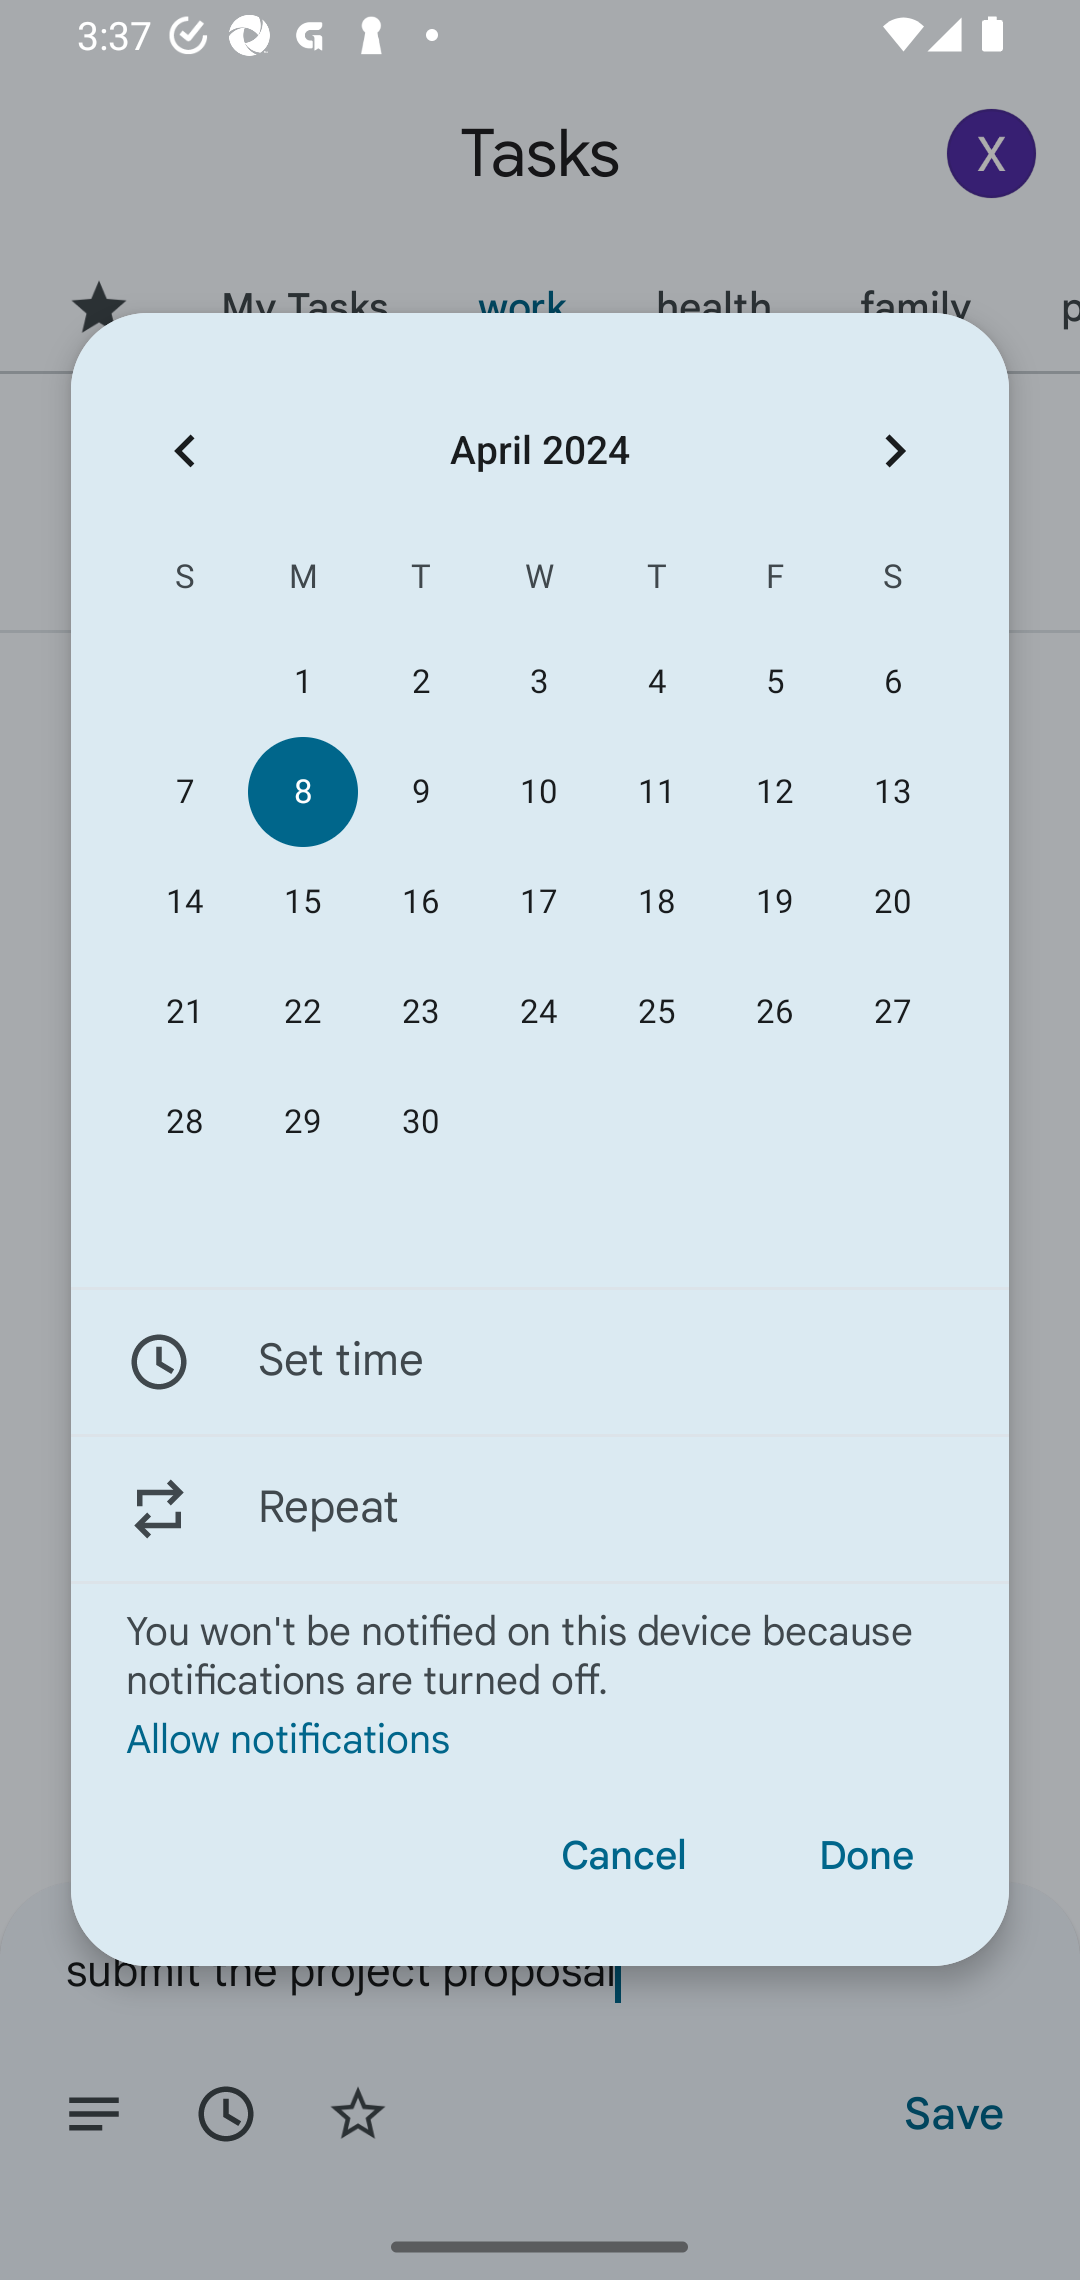 The height and width of the screenshot is (2280, 1080). What do you see at coordinates (657, 682) in the screenshot?
I see `4 04 April 2024` at bounding box center [657, 682].